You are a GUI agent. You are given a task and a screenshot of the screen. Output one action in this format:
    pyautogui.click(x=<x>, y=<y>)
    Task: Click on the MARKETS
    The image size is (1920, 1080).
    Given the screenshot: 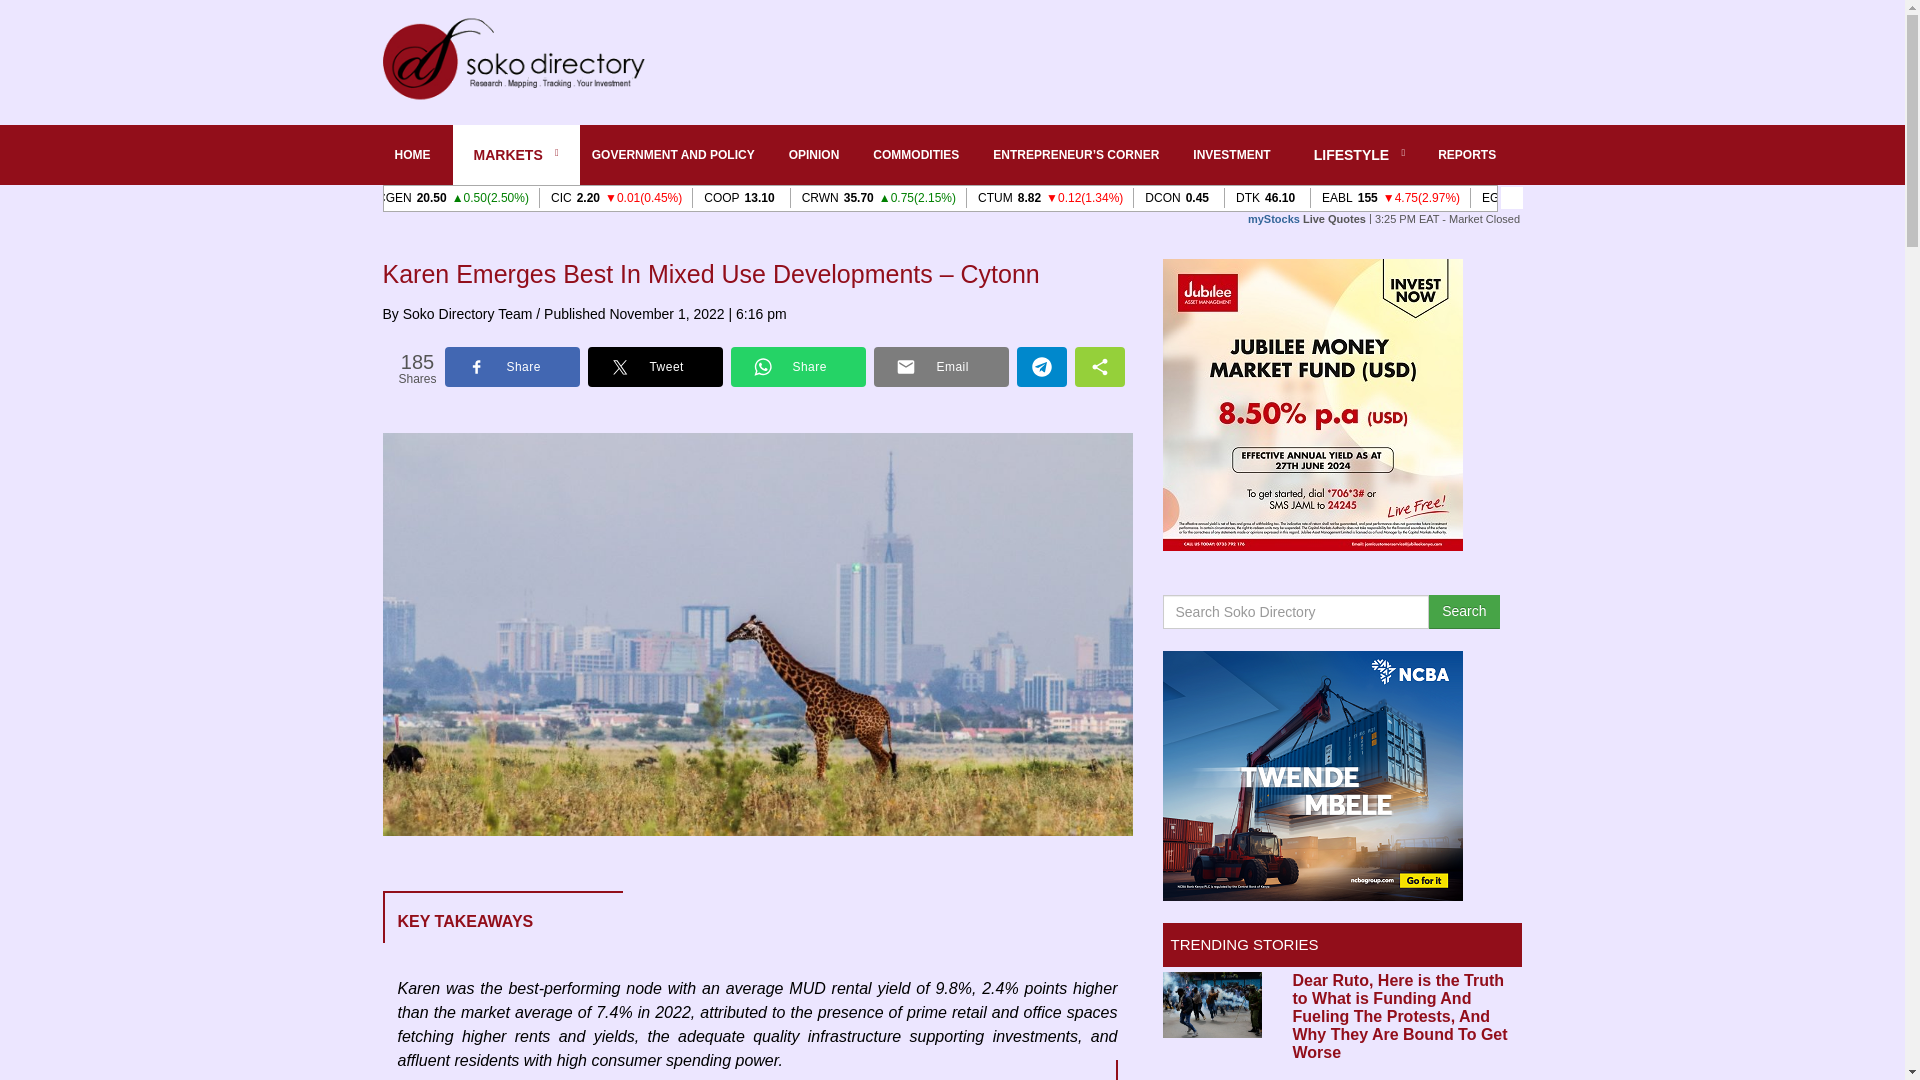 What is the action you would take?
    pyautogui.click(x=515, y=154)
    